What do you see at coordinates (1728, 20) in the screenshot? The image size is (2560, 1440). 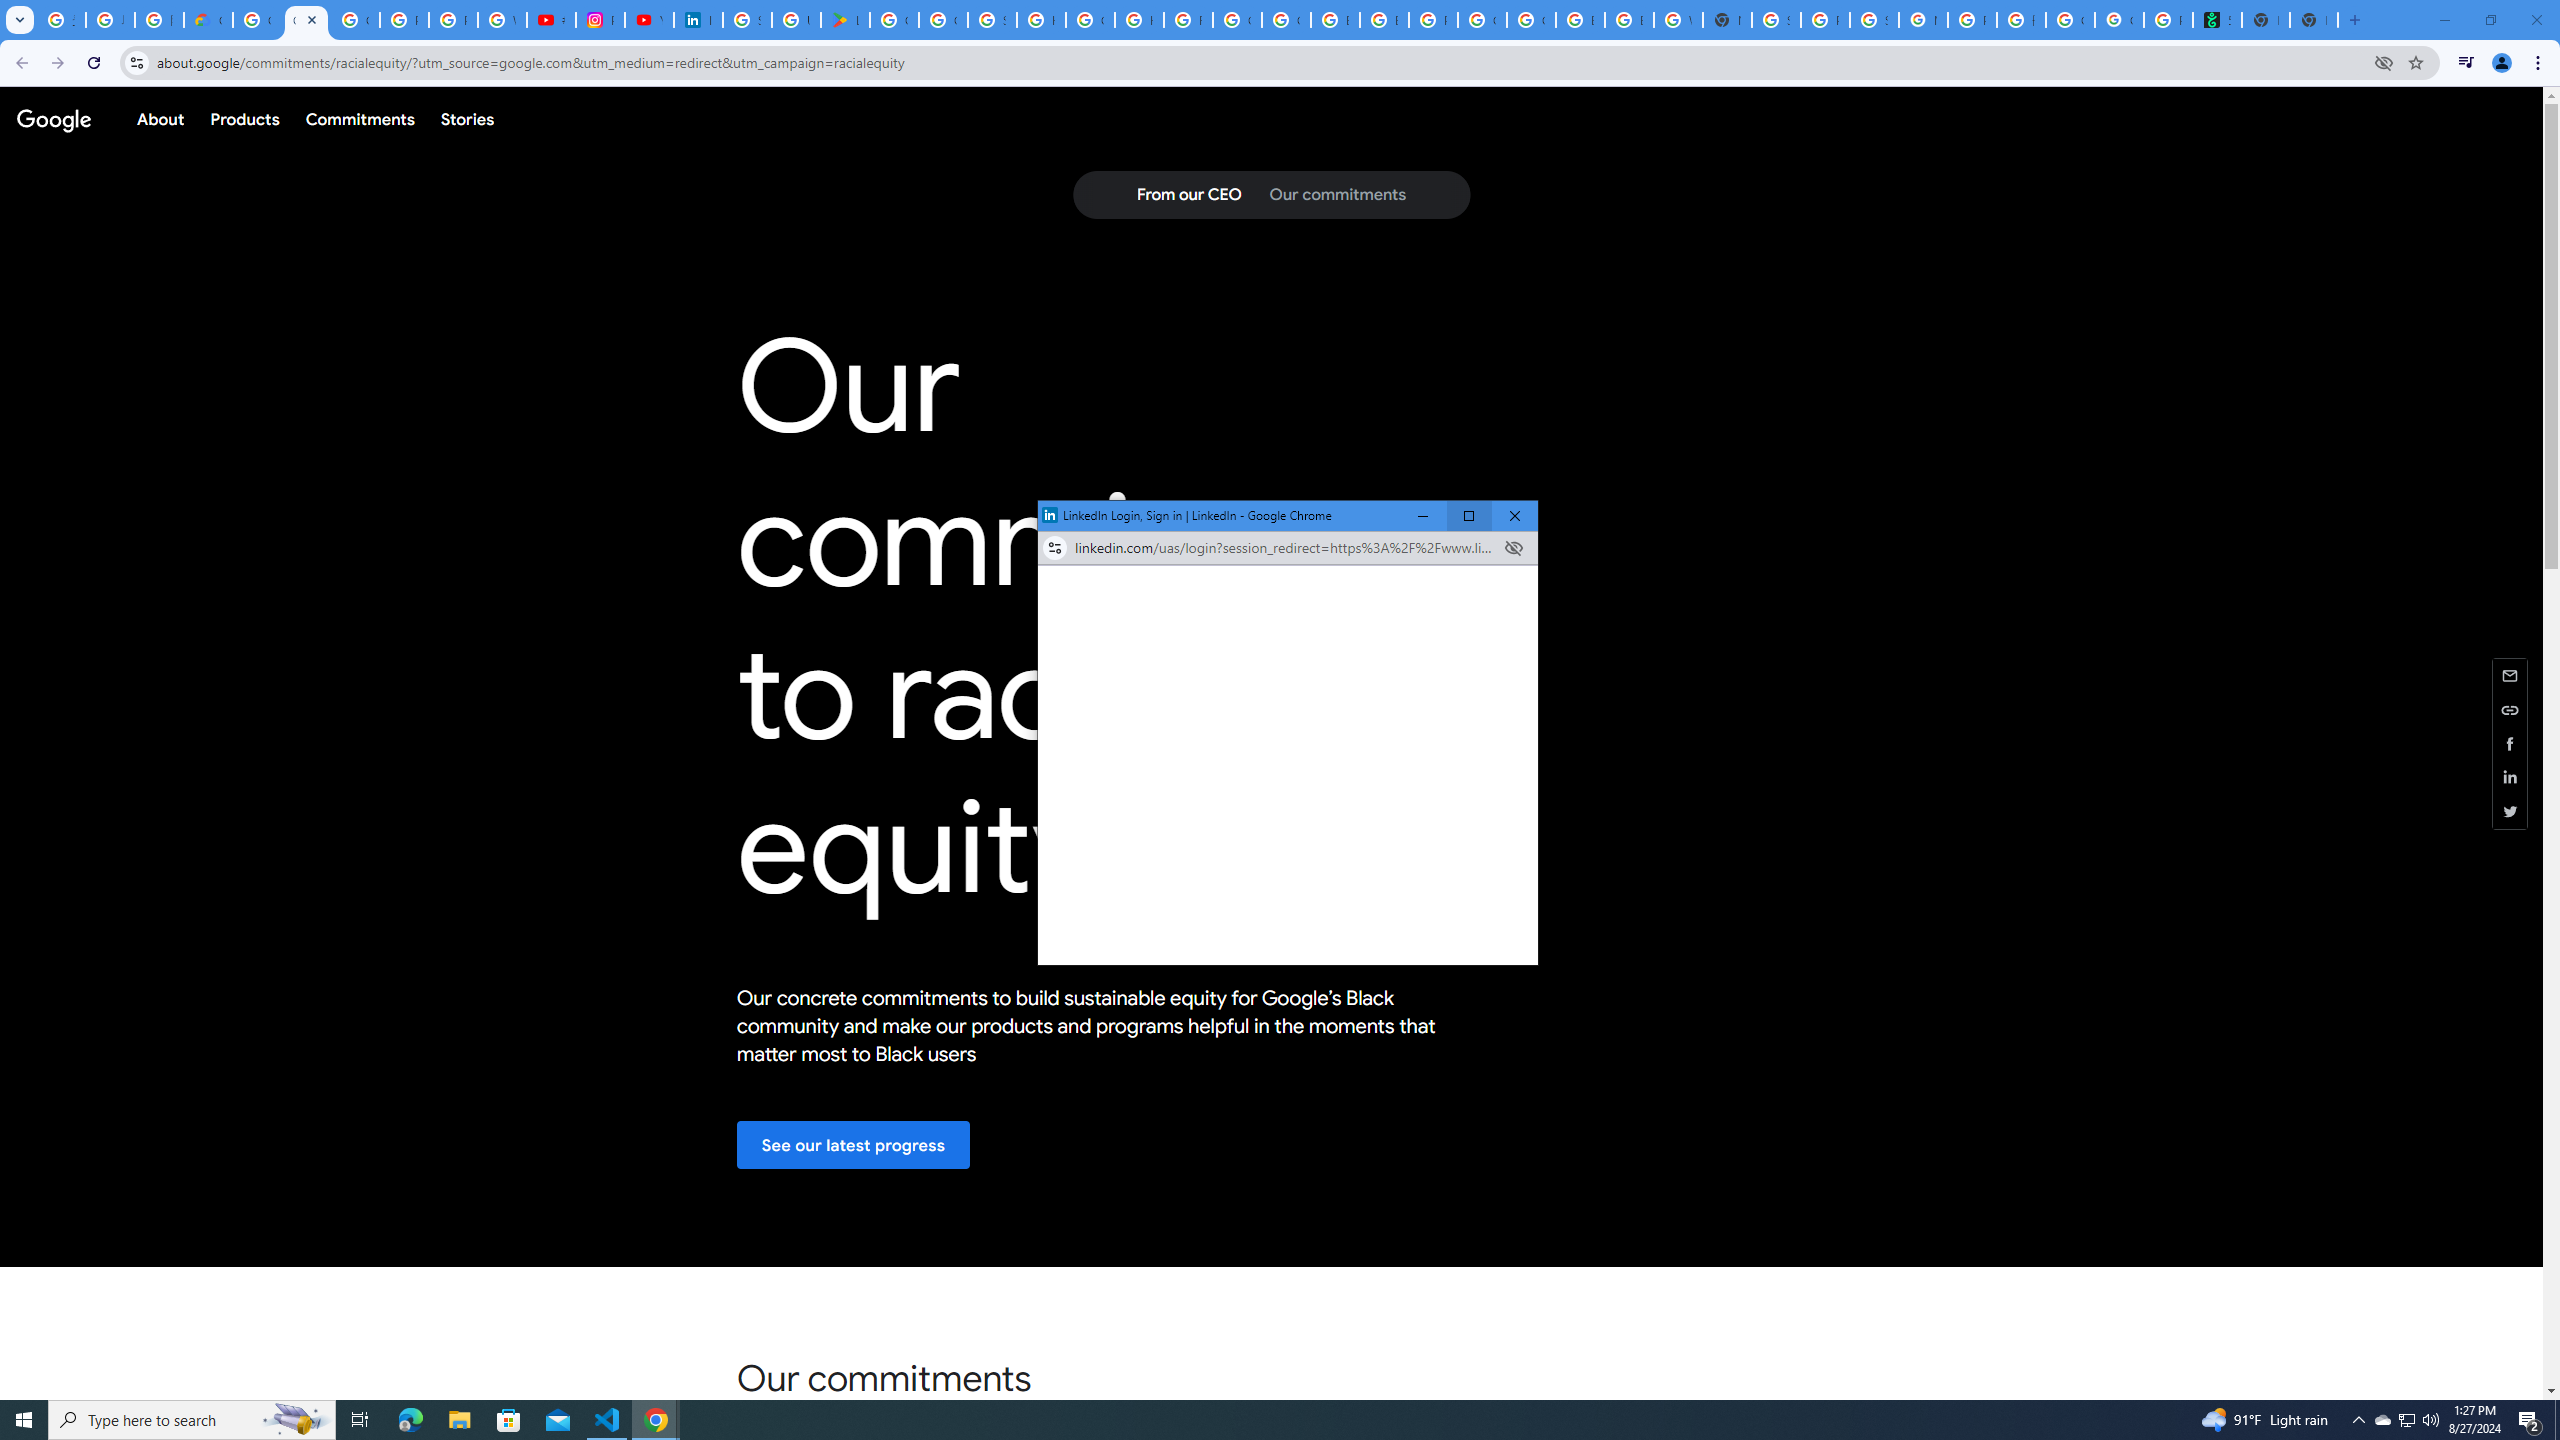 I see `New Tab` at bounding box center [1728, 20].